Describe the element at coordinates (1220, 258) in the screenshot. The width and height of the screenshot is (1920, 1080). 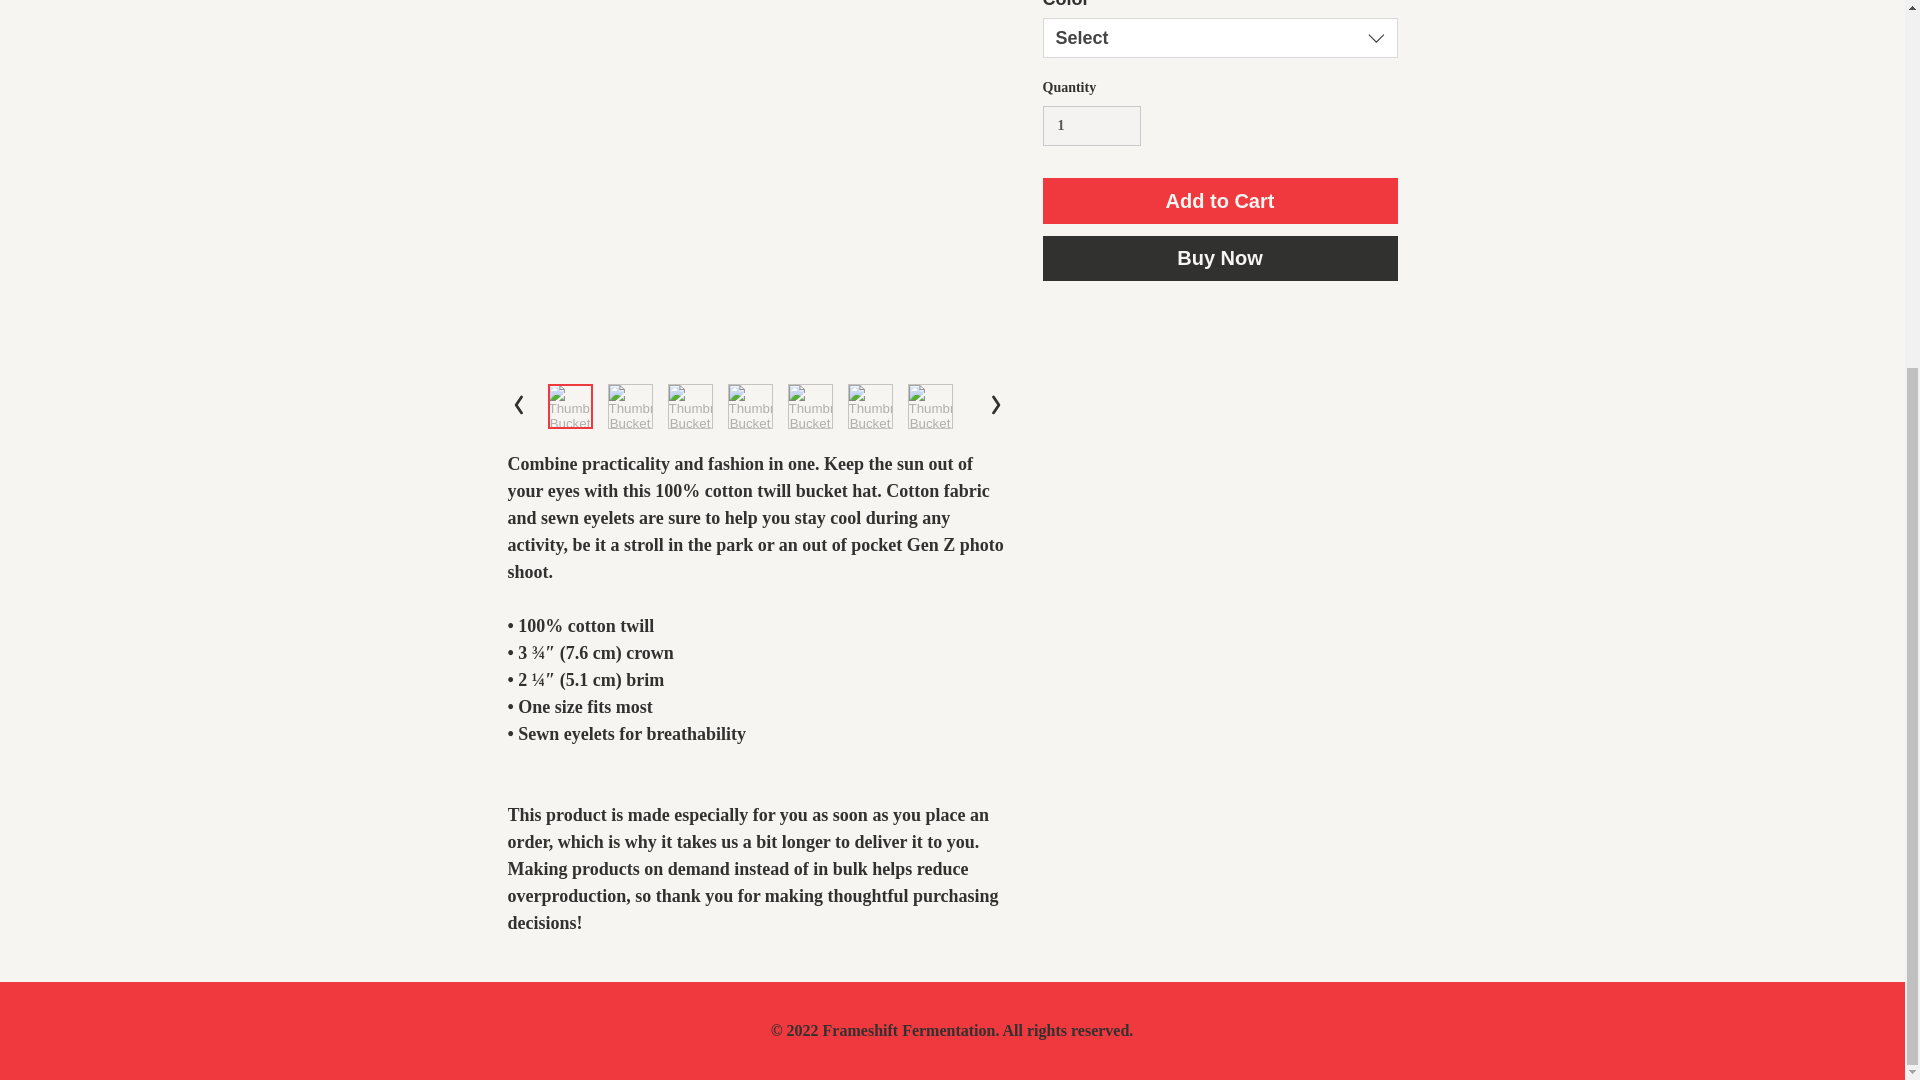
I see `Buy Now` at that location.